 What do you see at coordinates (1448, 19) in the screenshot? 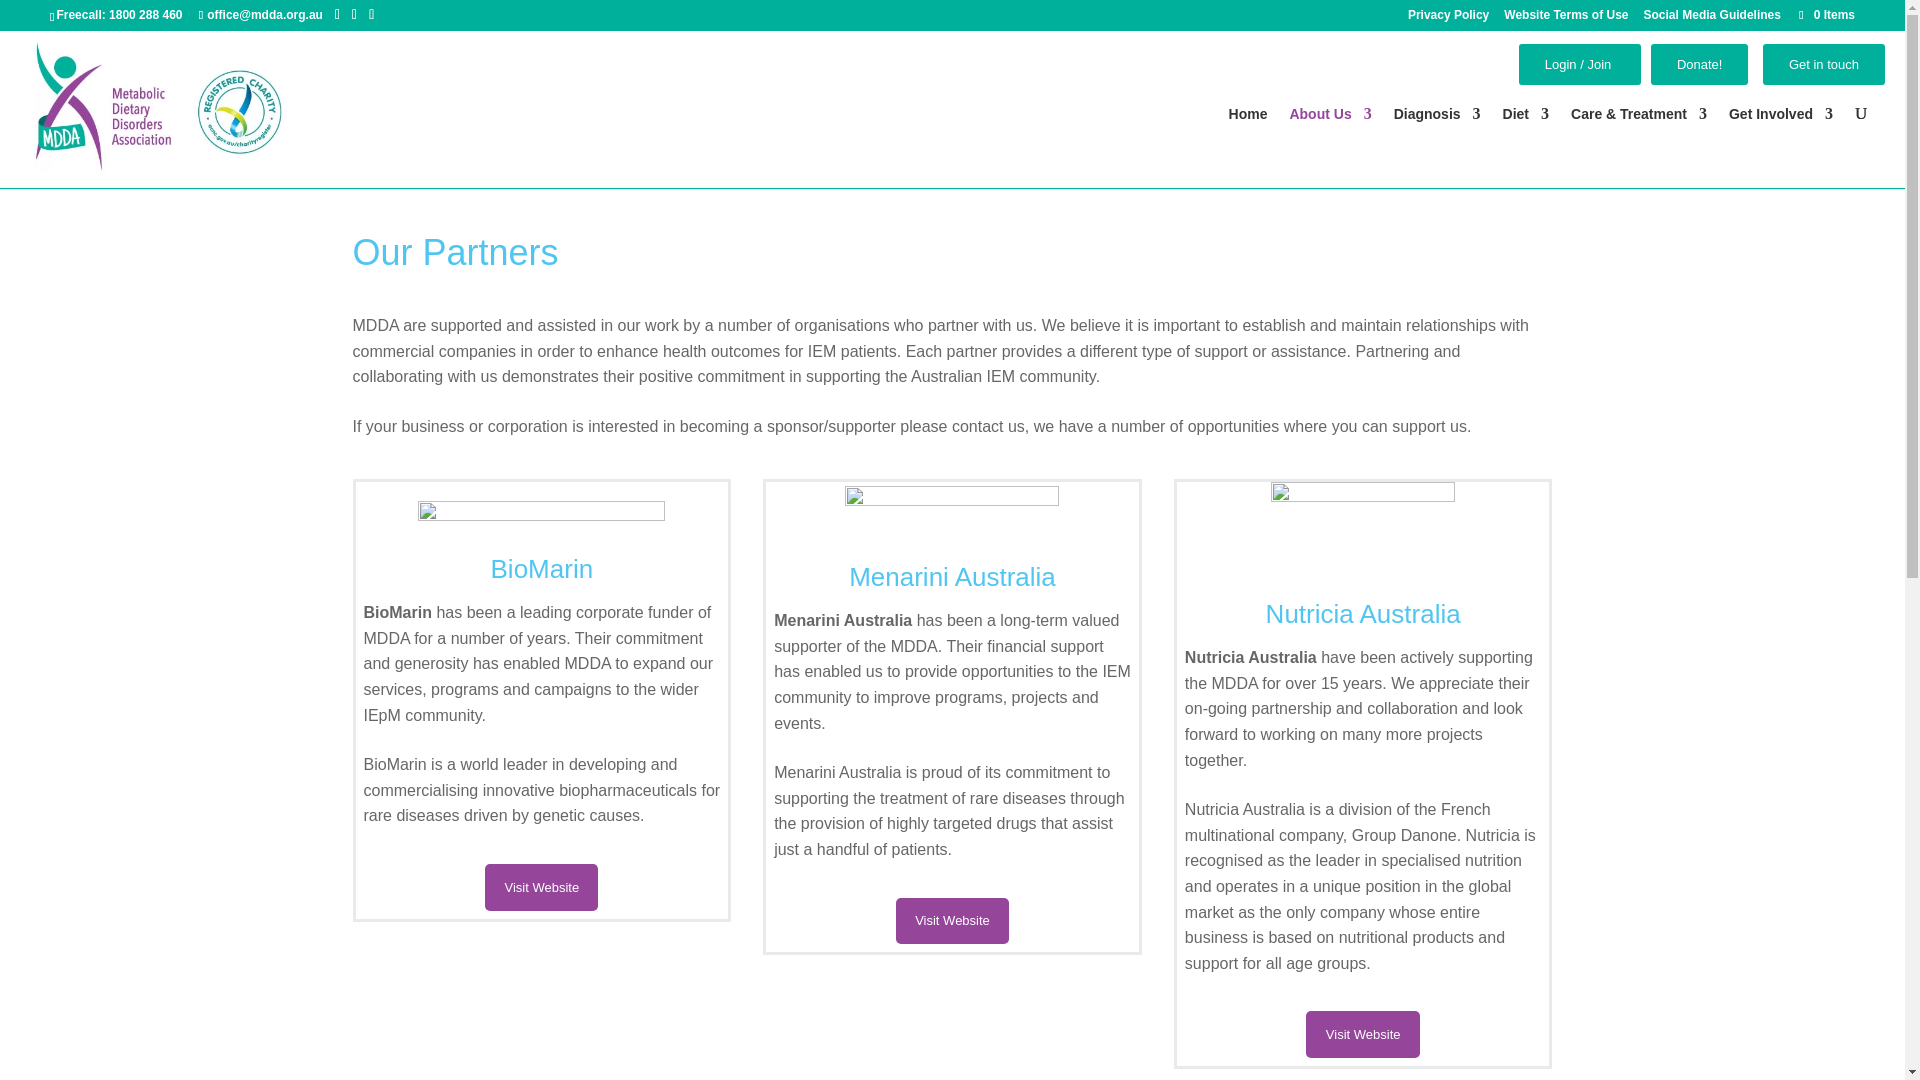
I see `Privacy Policy` at bounding box center [1448, 19].